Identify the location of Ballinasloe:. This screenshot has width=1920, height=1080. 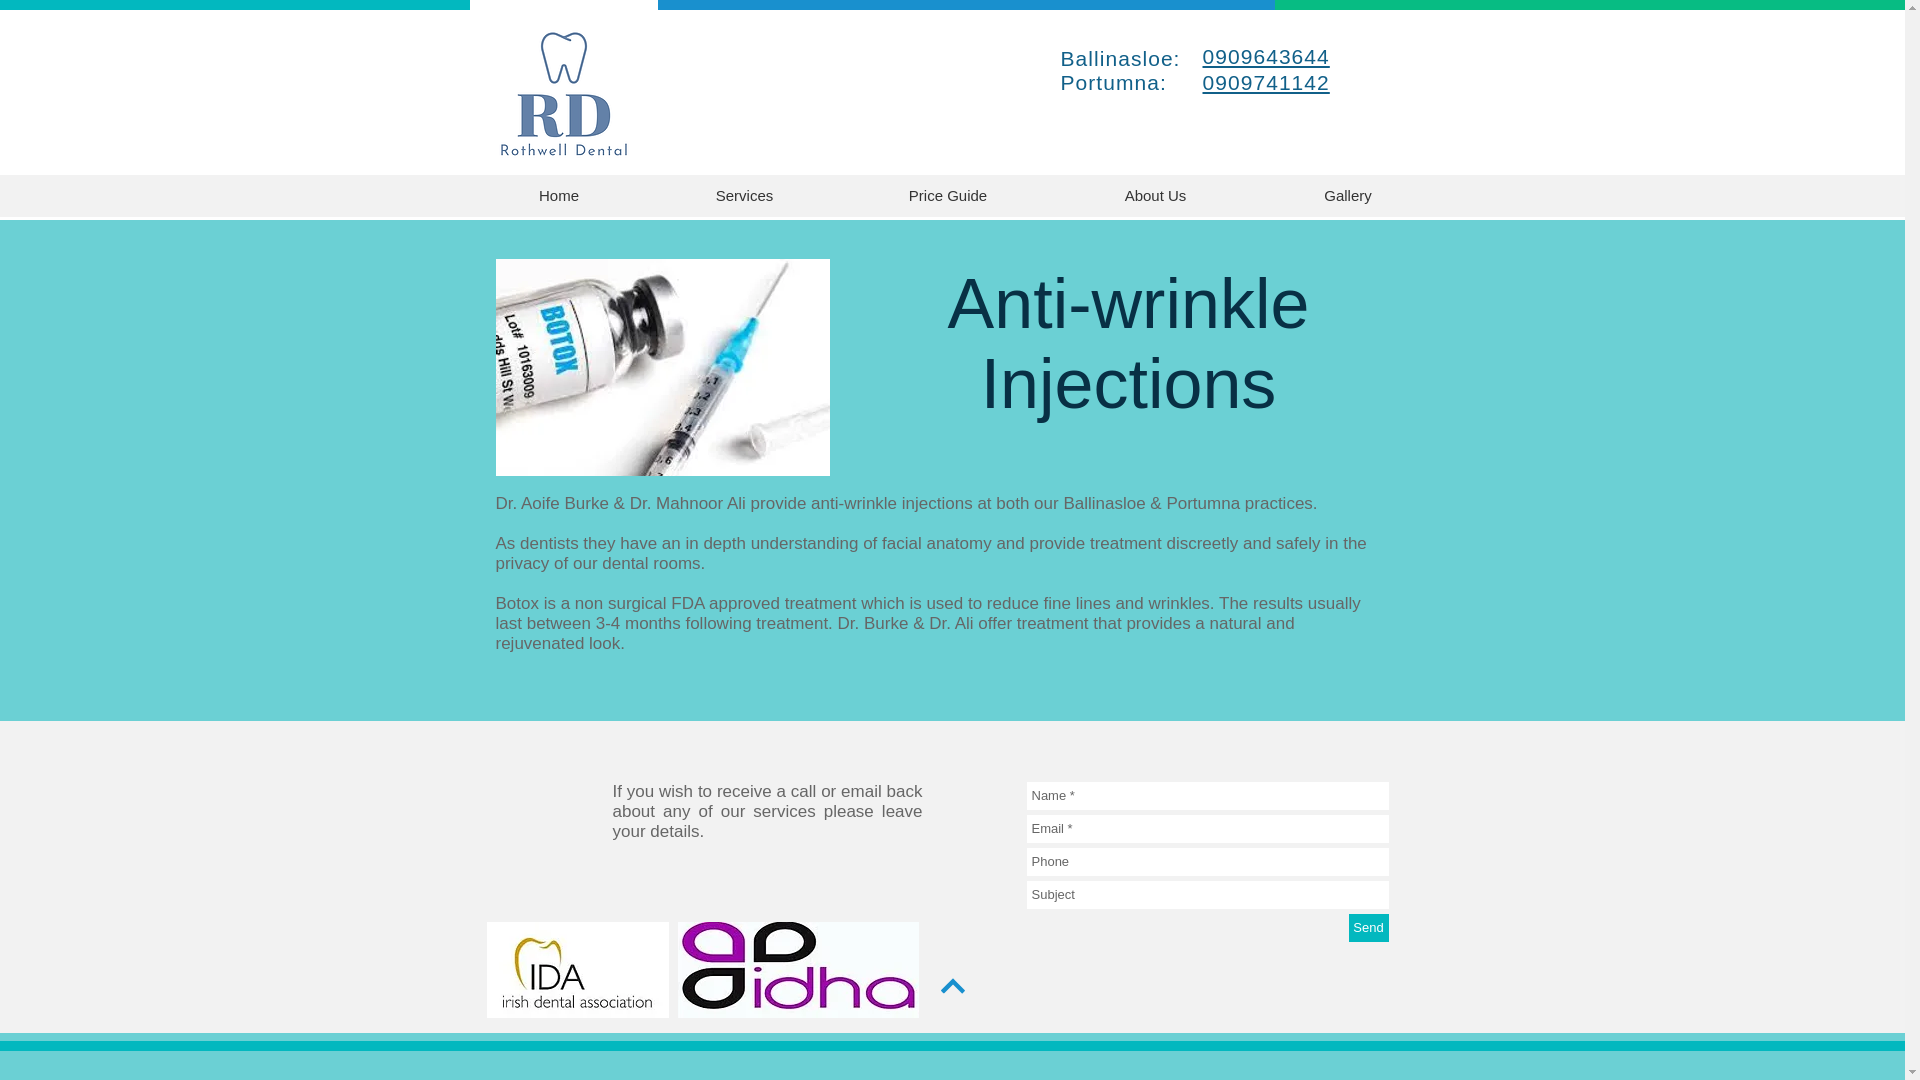
(1120, 58).